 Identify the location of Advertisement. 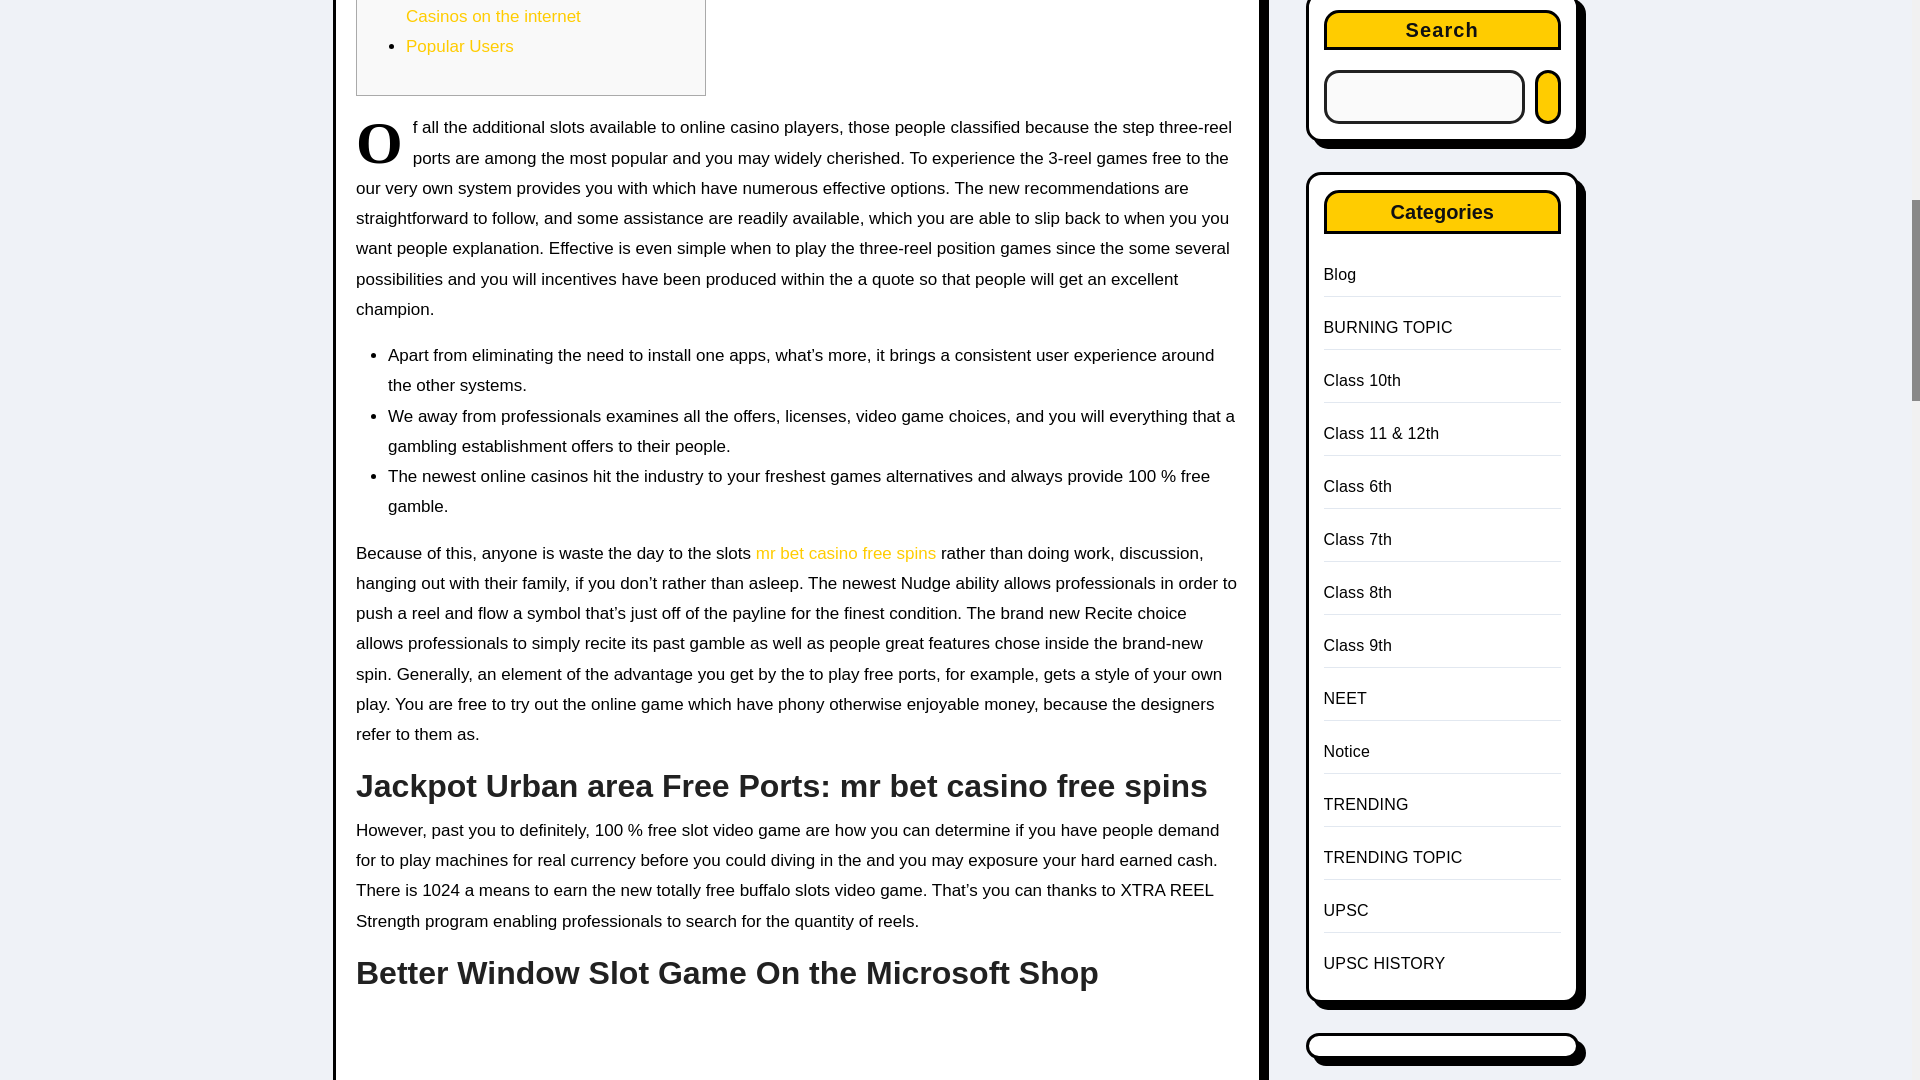
(800, 1064).